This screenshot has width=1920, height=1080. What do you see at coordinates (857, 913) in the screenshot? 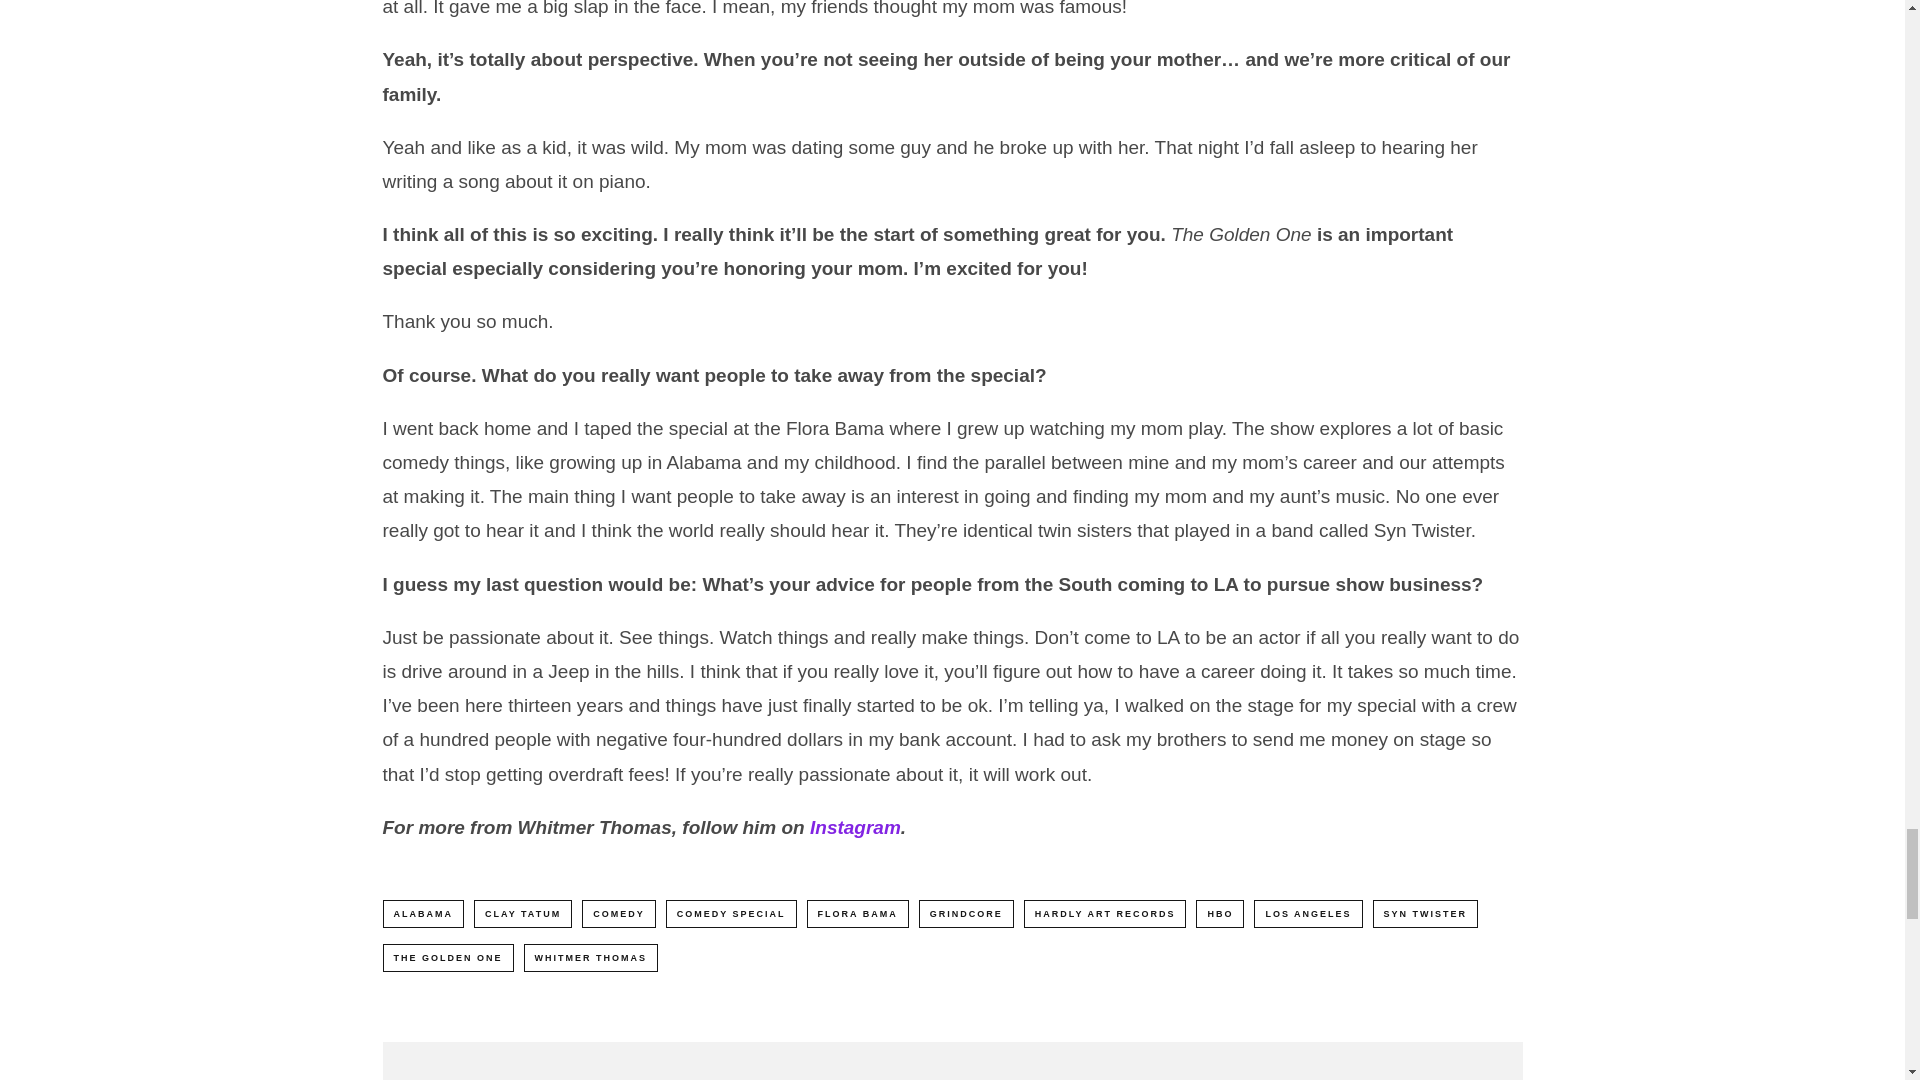
I see `FLORA BAMA` at bounding box center [857, 913].